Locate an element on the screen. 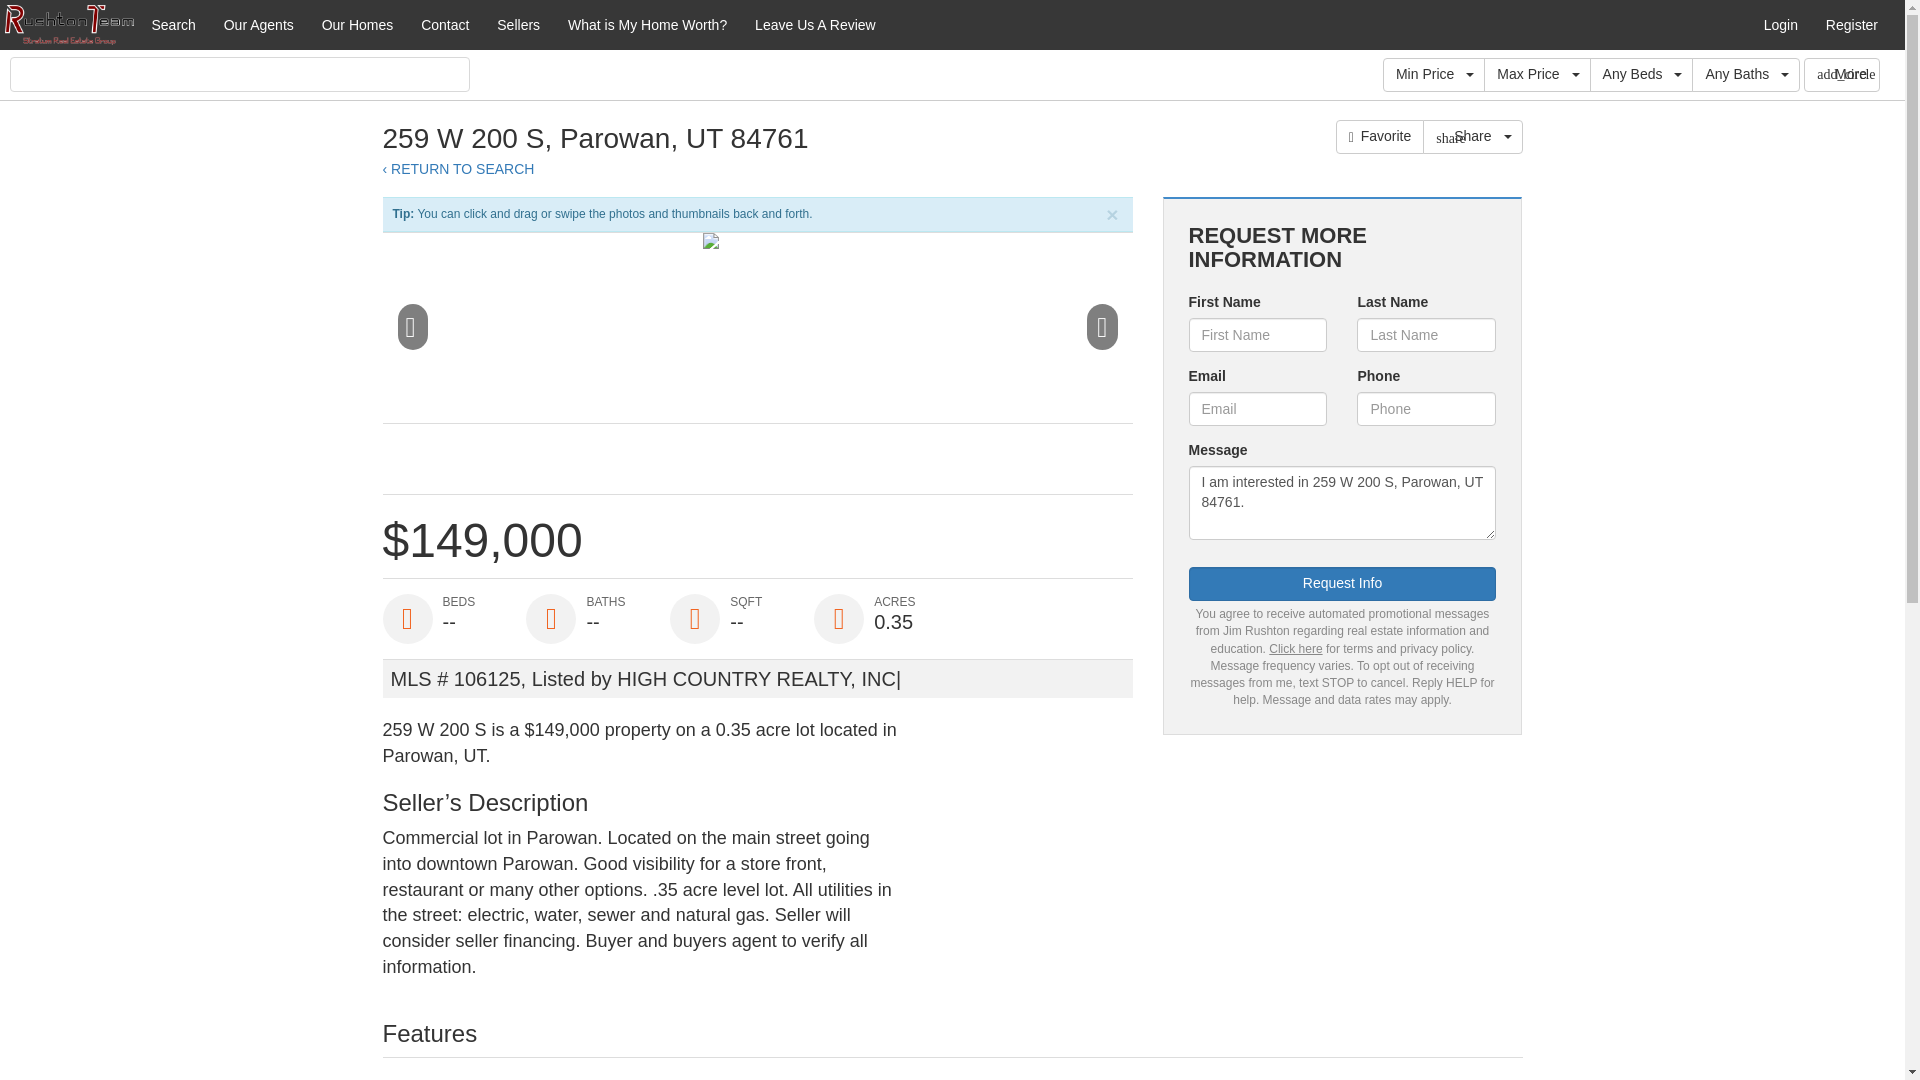 The height and width of the screenshot is (1080, 1920). Leave Us A Review is located at coordinates (815, 24).